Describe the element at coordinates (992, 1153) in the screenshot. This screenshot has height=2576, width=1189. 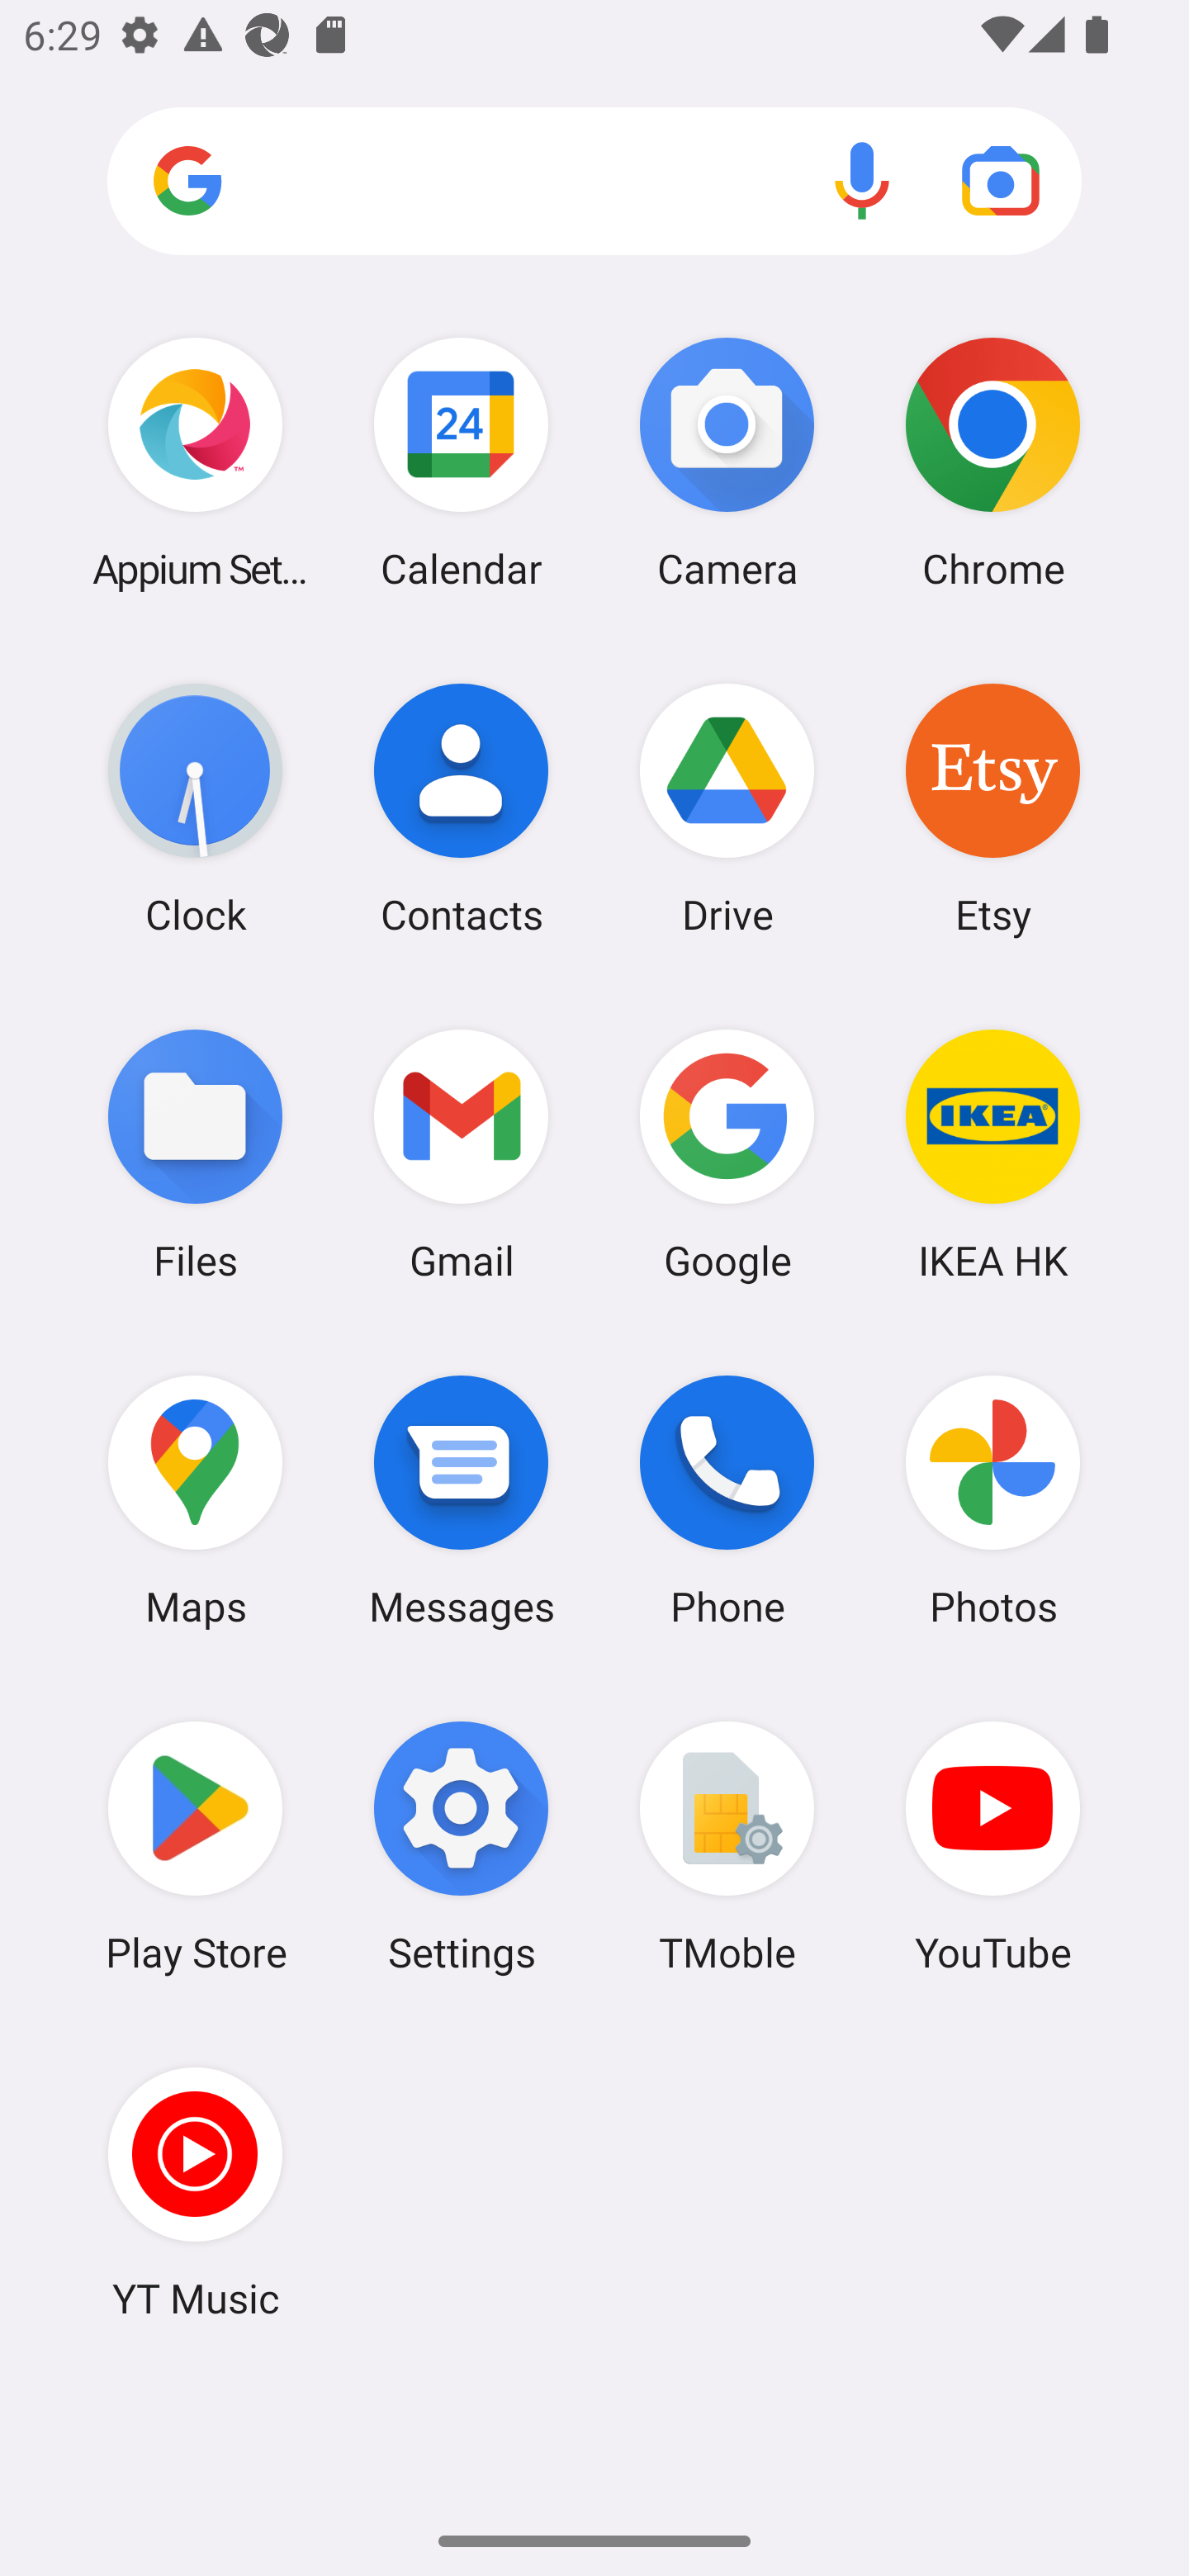
I see `IKEA HK` at that location.